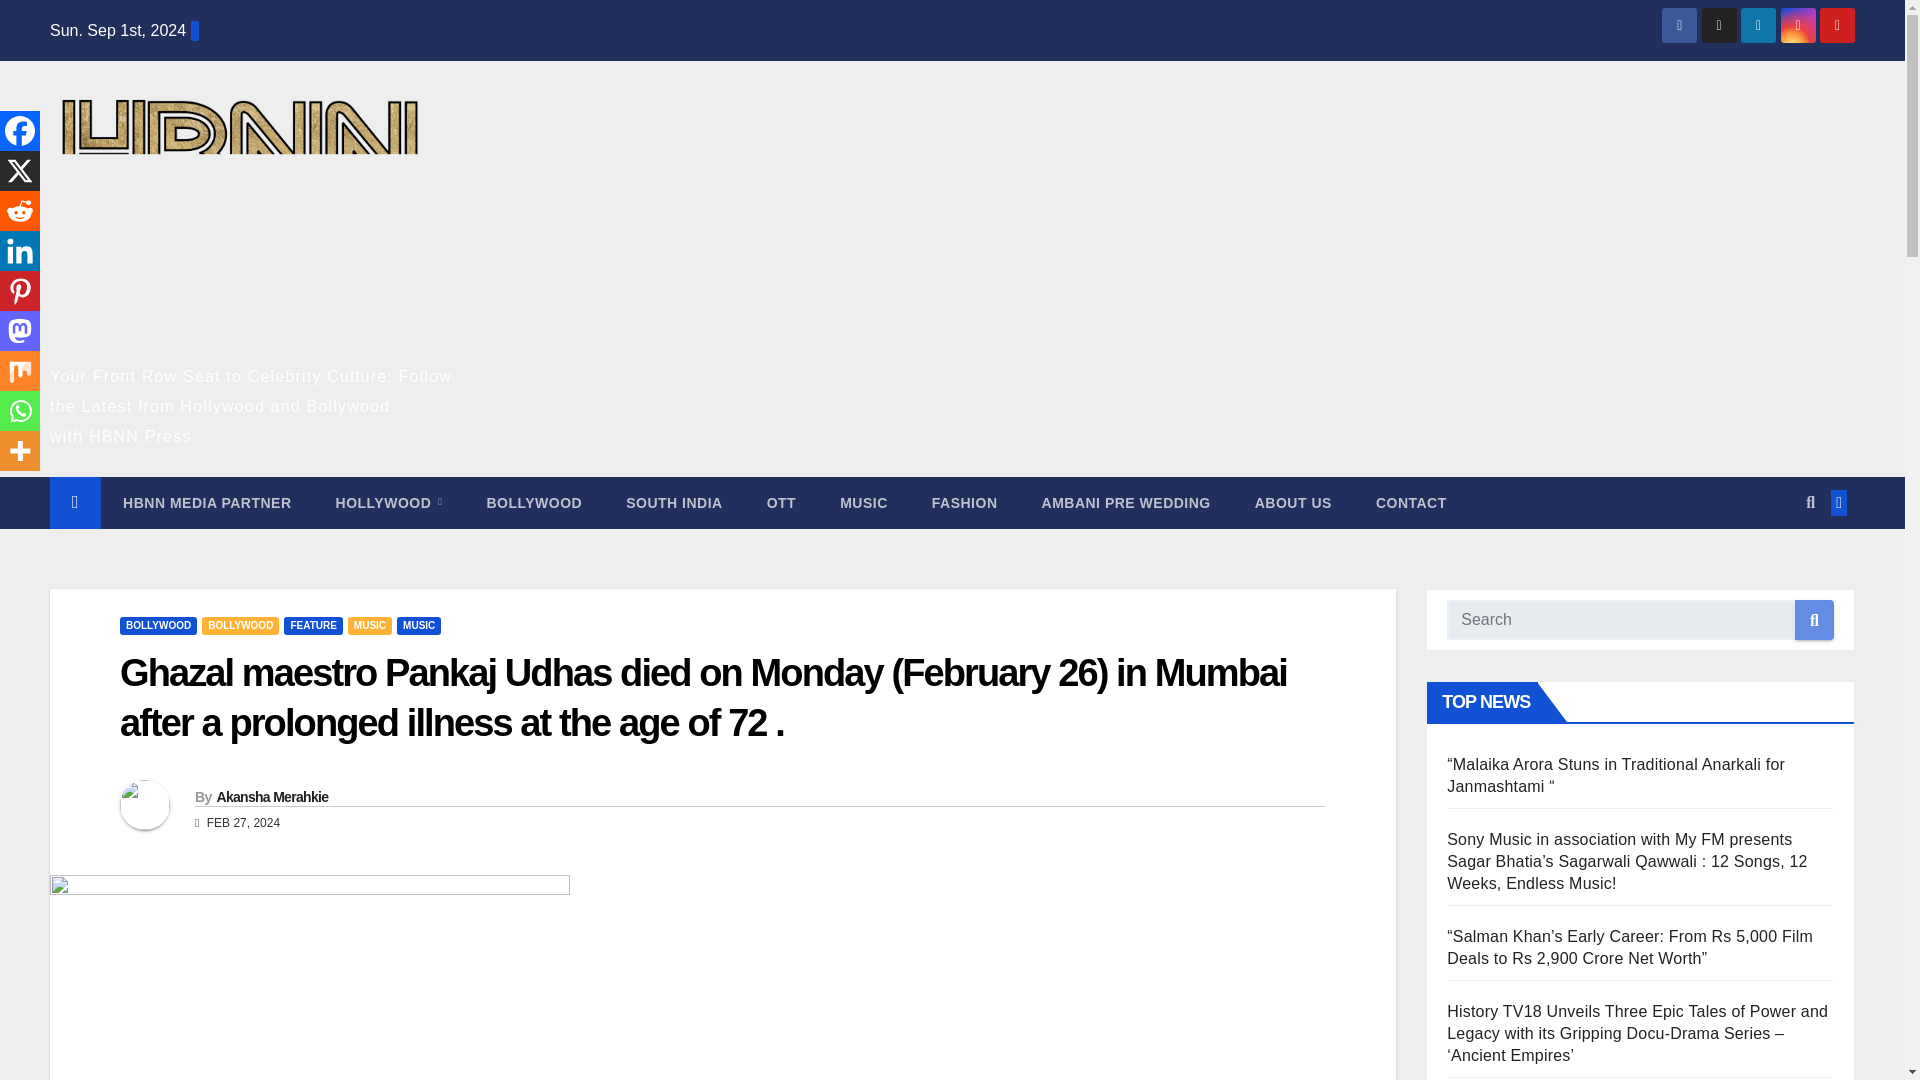 This screenshot has height=1080, width=1920. What do you see at coordinates (389, 503) in the screenshot?
I see `Hollywood` at bounding box center [389, 503].